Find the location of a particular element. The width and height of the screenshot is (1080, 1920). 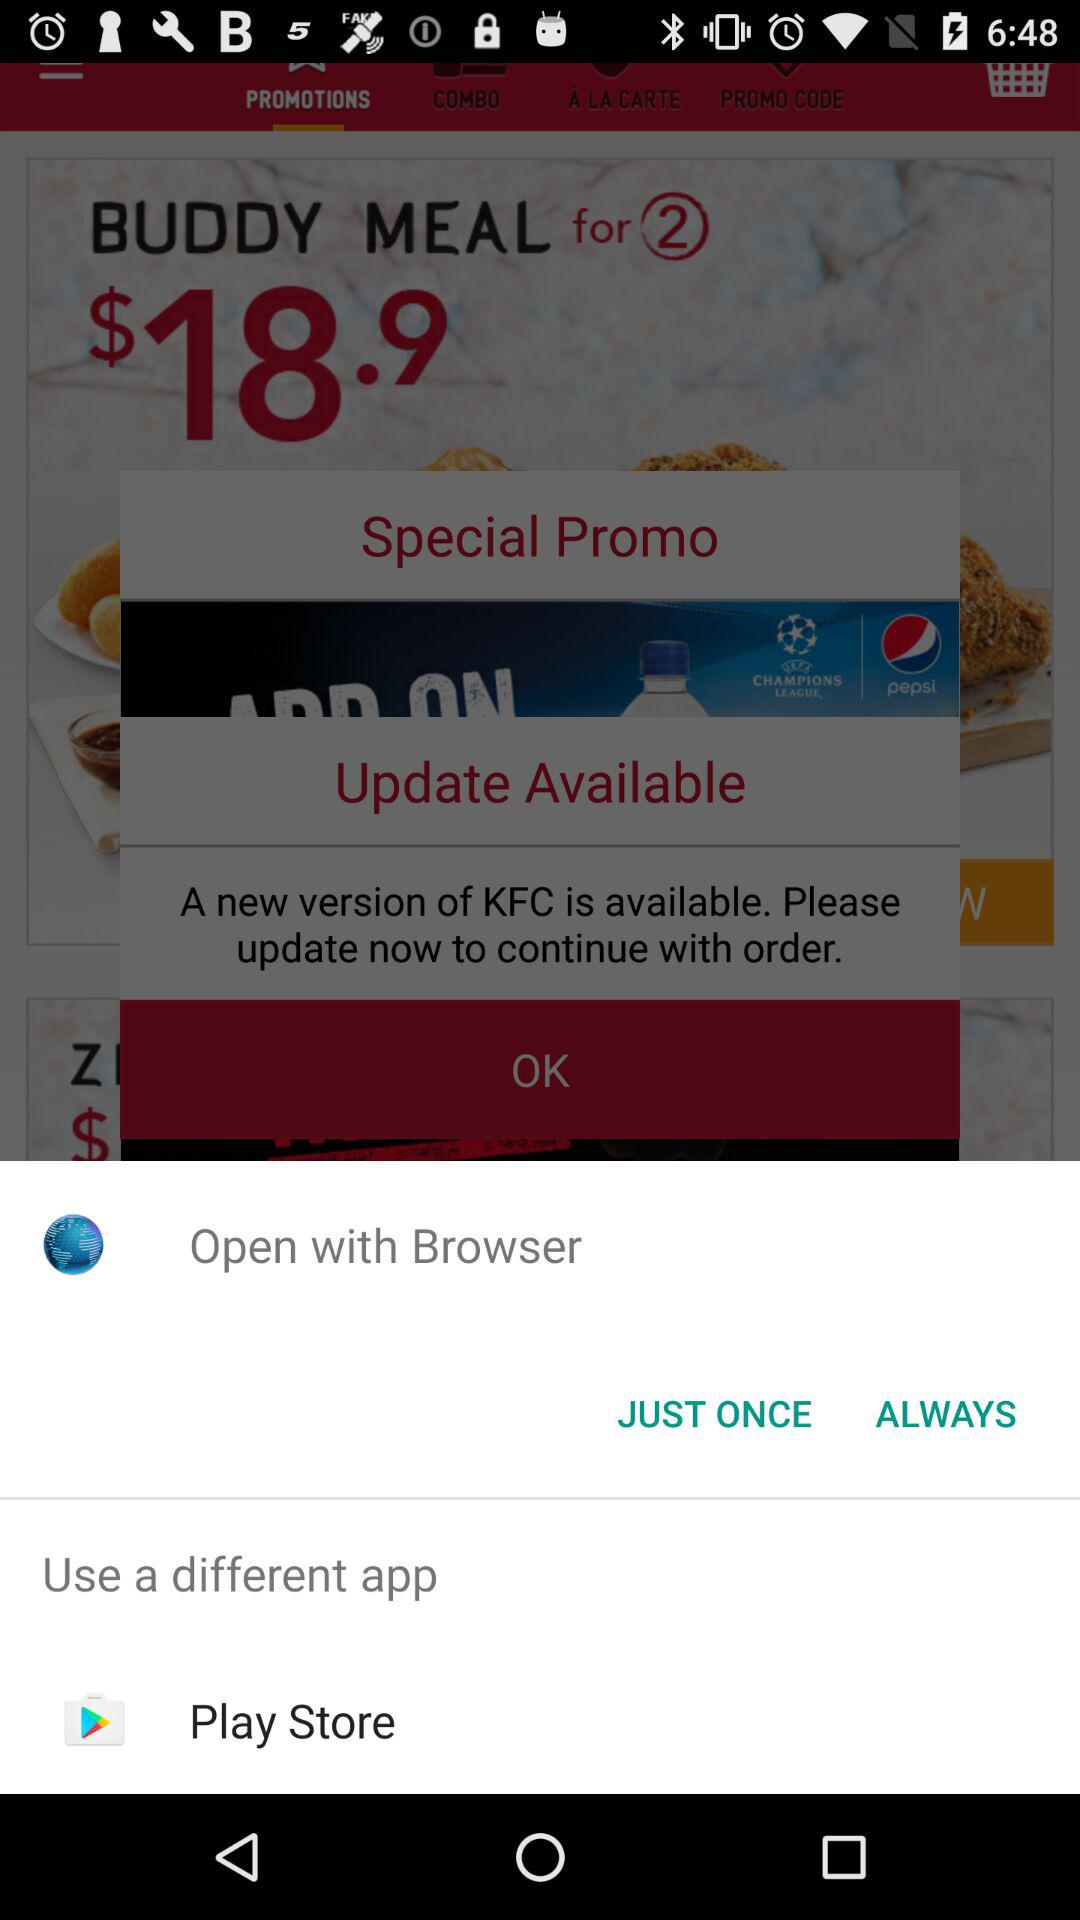

tap the button to the right of the just once is located at coordinates (946, 1413).